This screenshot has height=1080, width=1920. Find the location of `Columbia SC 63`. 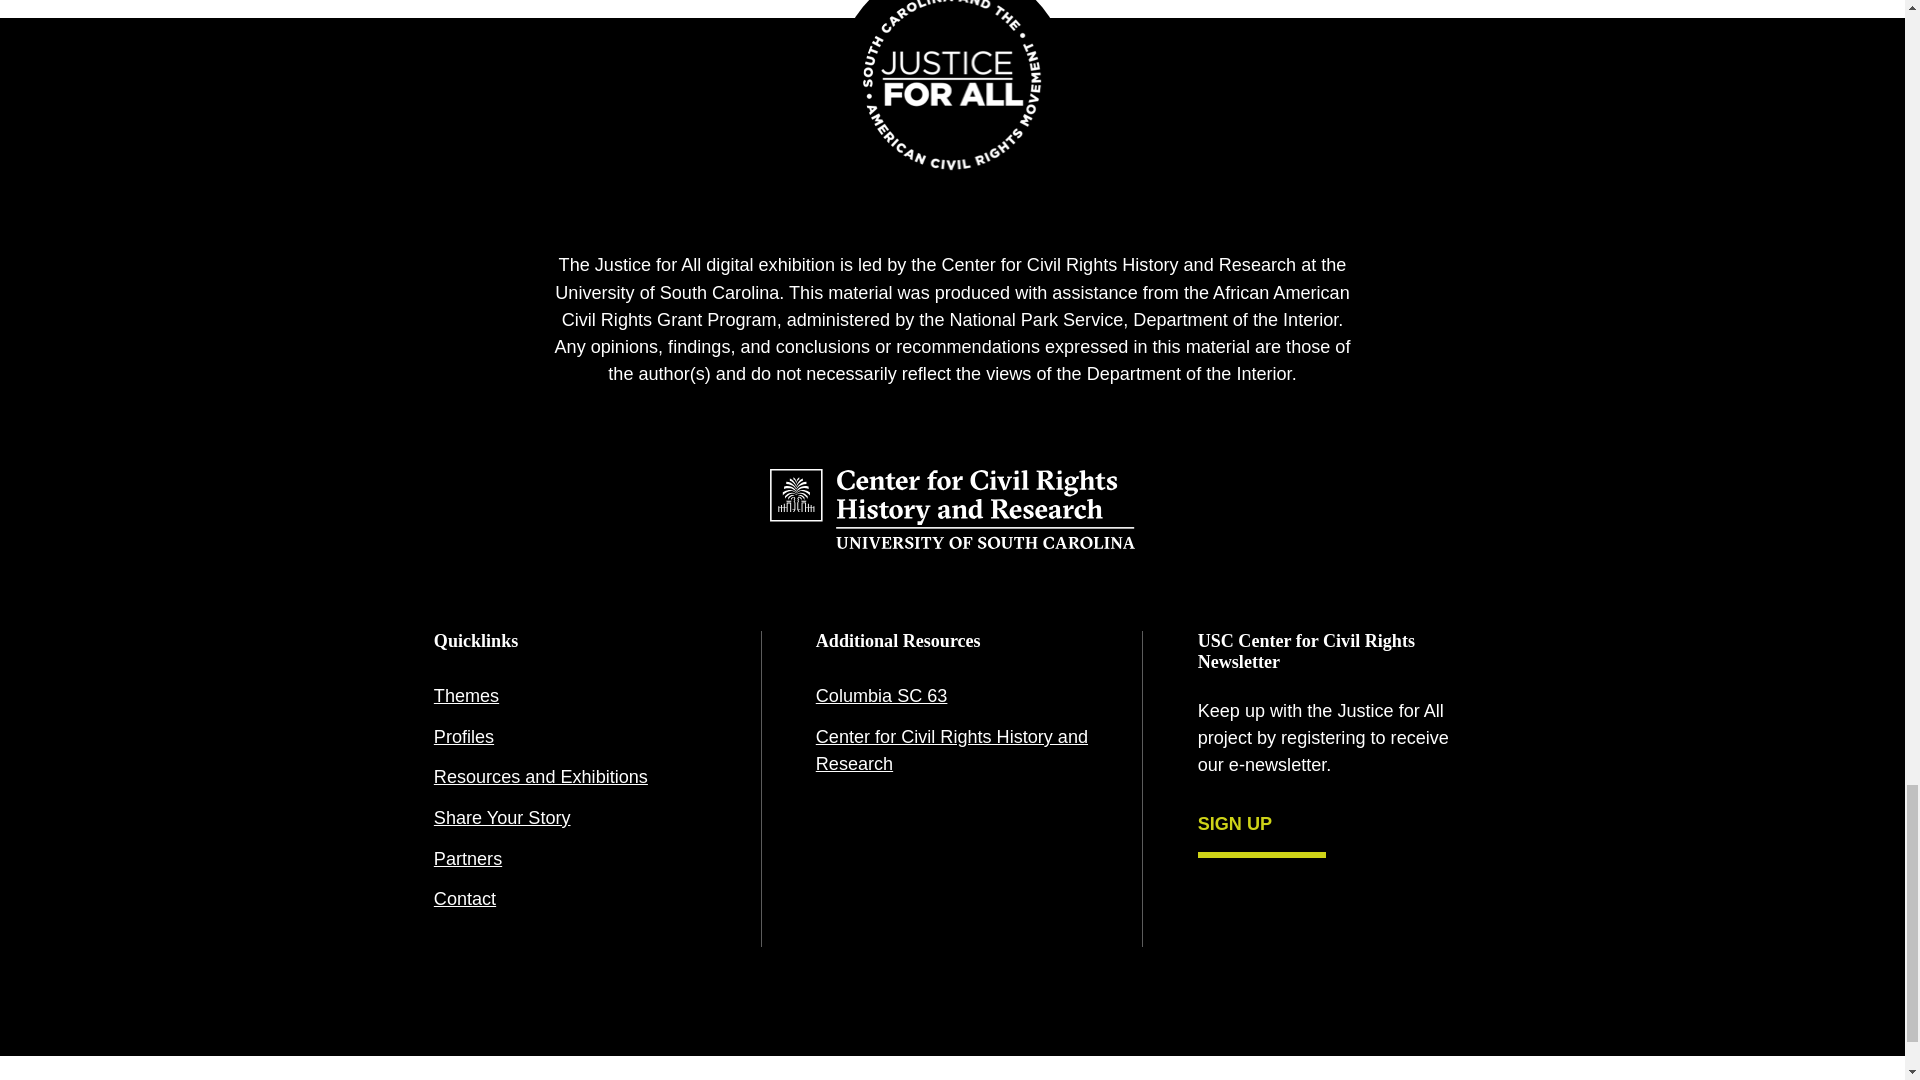

Columbia SC 63 is located at coordinates (952, 696).